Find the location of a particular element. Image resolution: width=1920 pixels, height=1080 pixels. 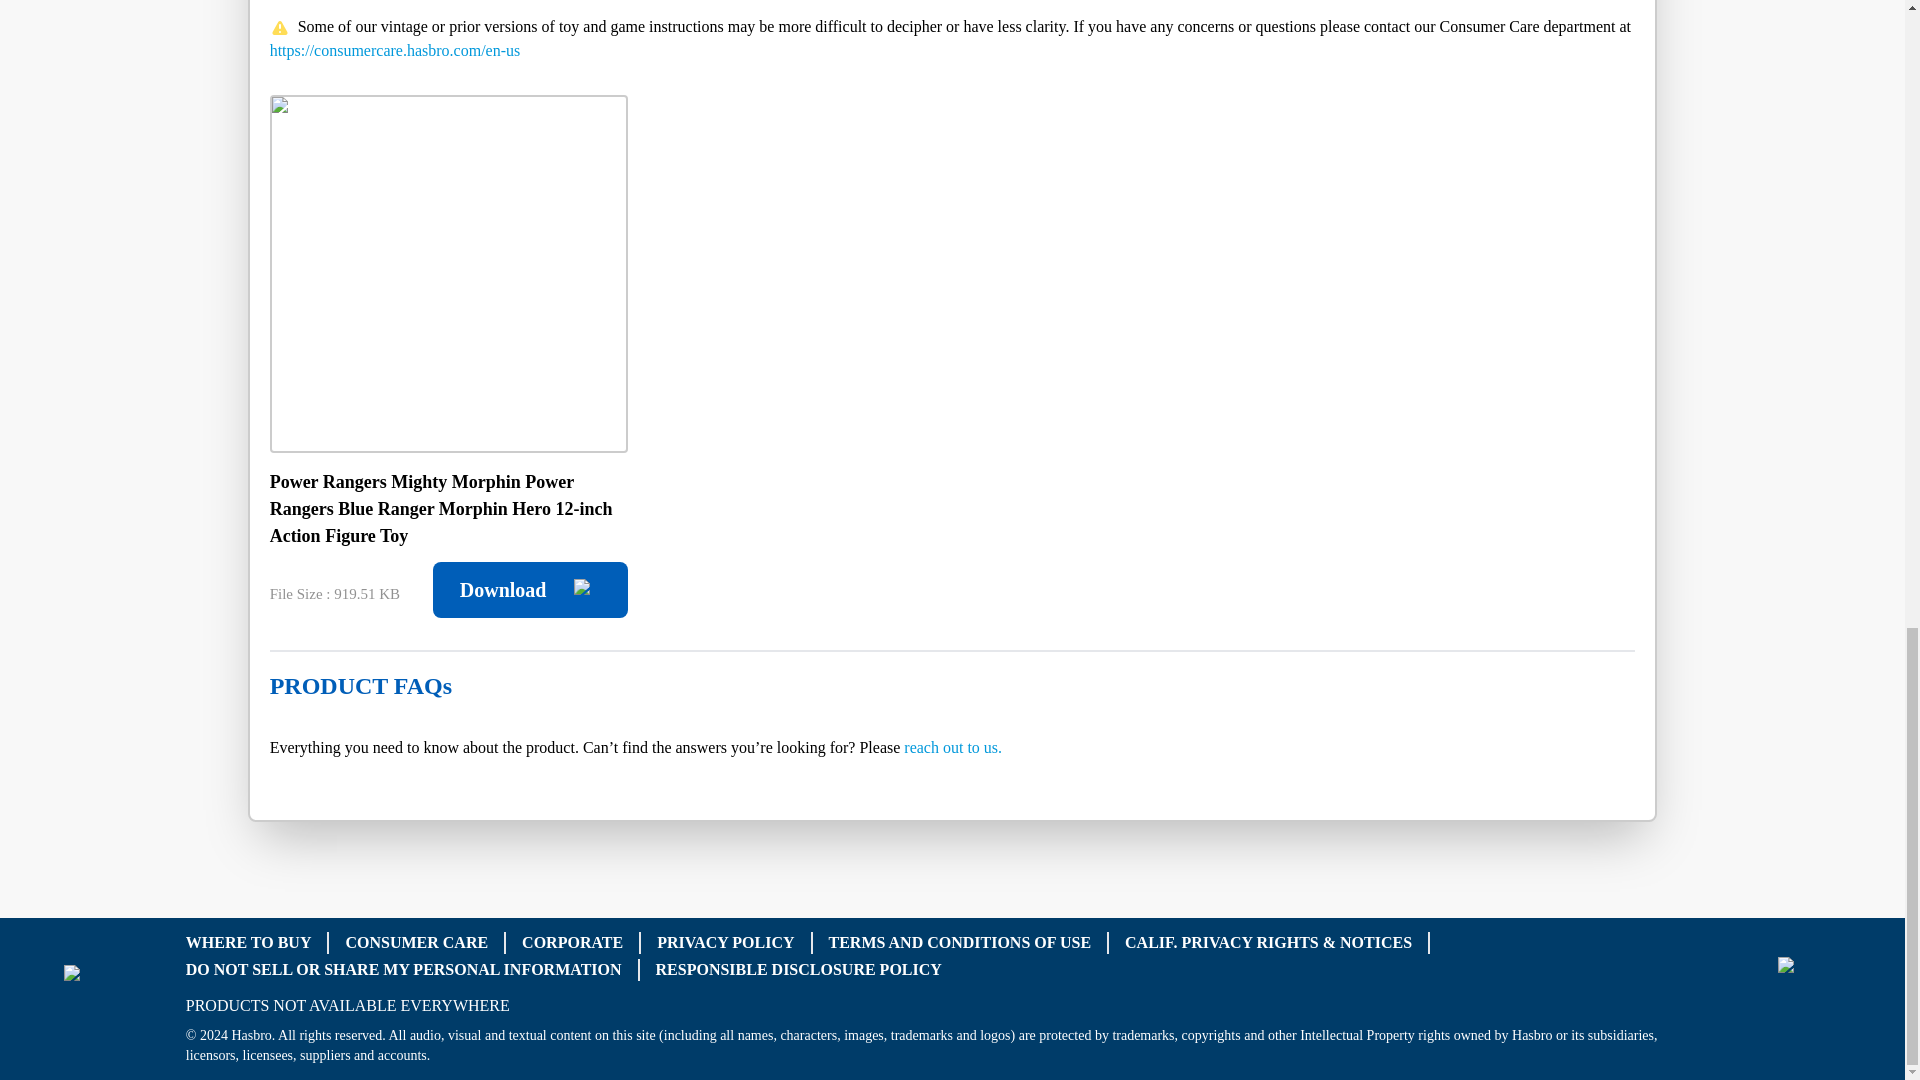

WHERE TO BUY is located at coordinates (248, 942).